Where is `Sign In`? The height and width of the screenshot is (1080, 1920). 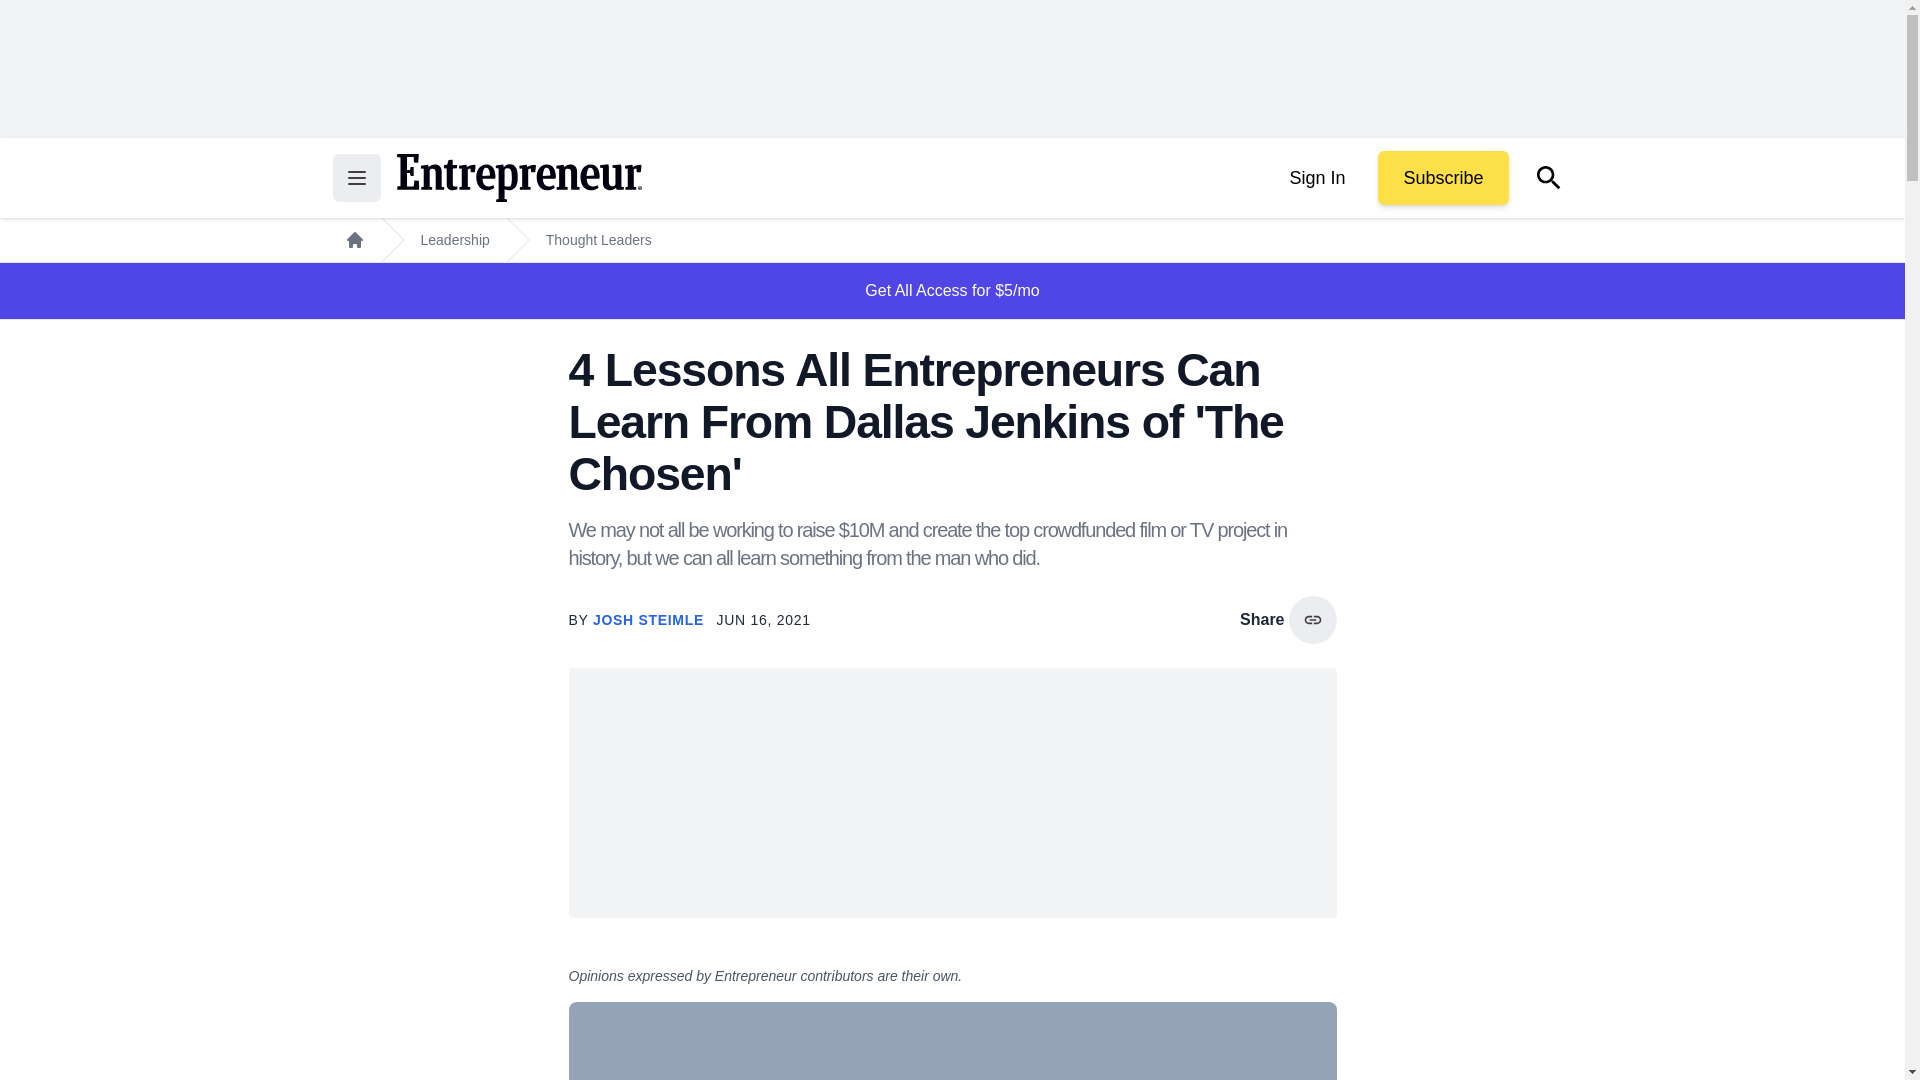
Sign In is located at coordinates (1316, 178).